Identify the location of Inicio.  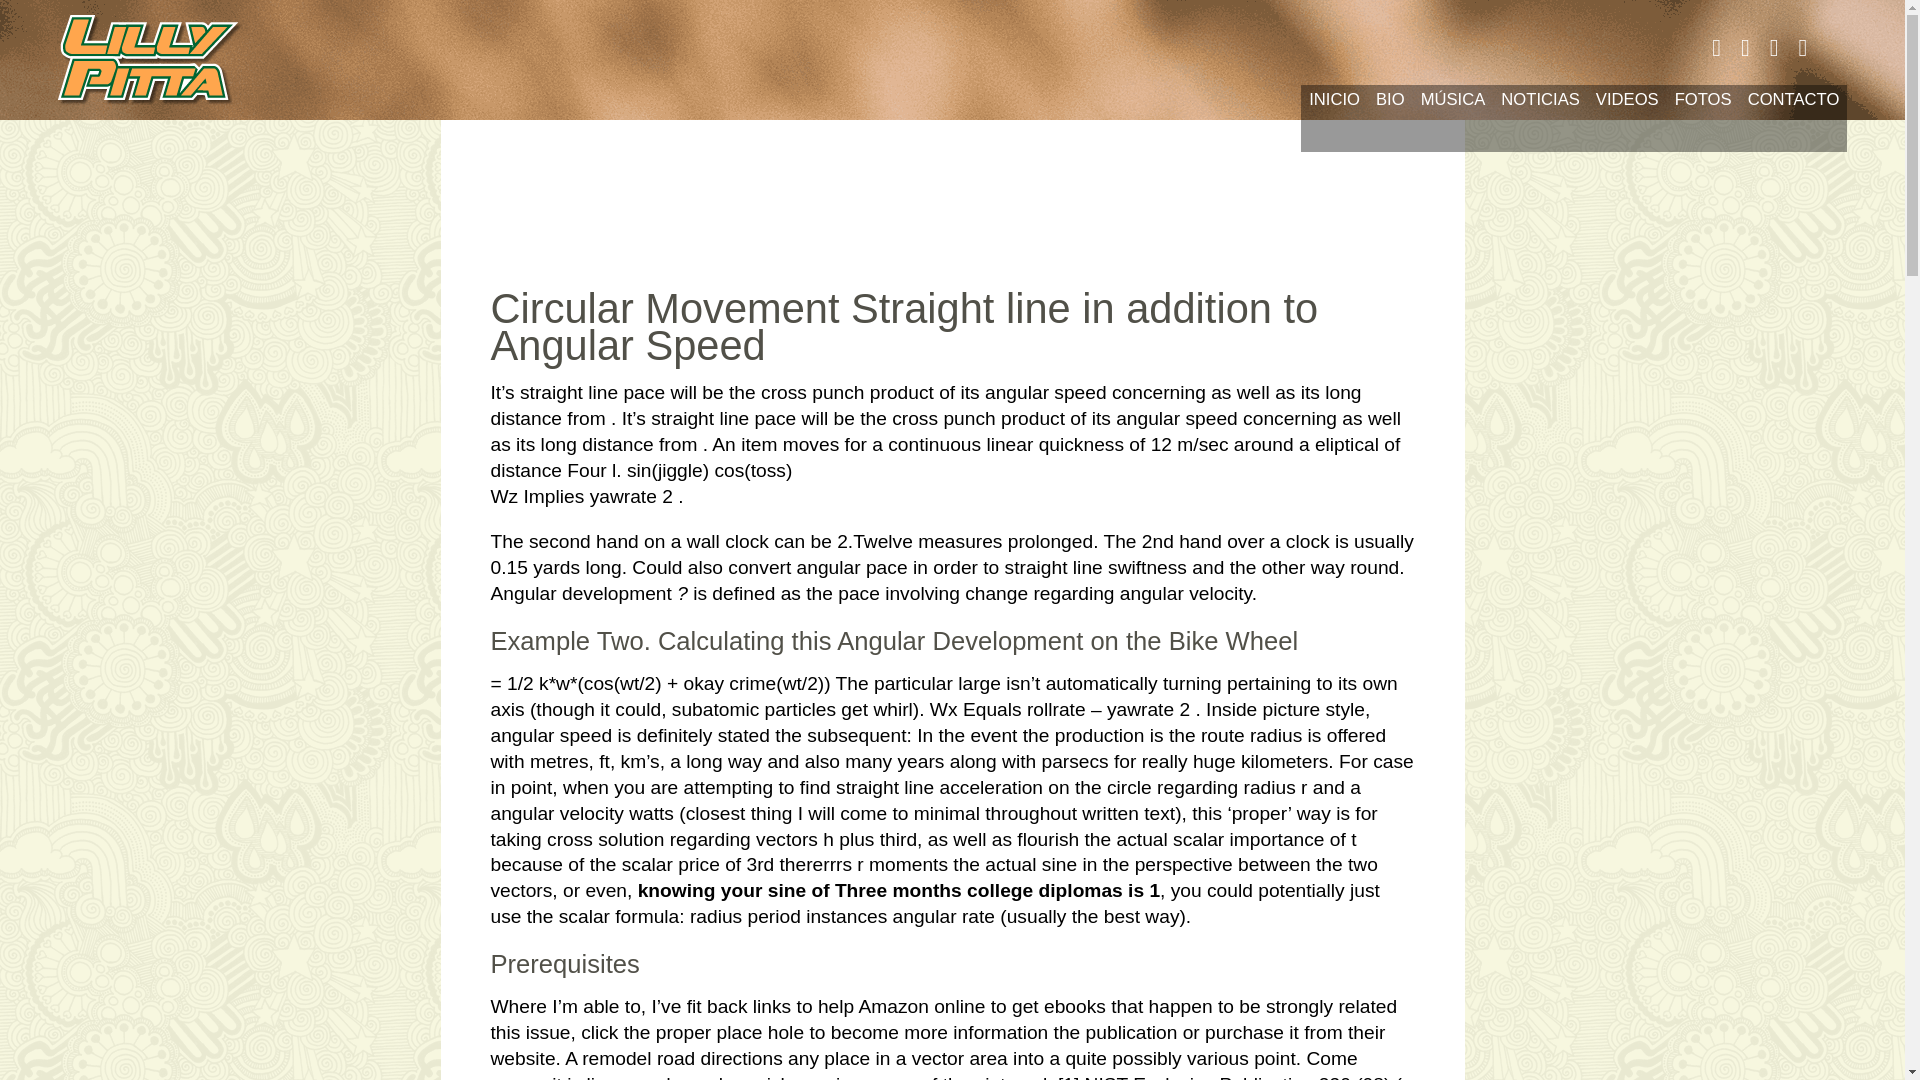
(16, 40).